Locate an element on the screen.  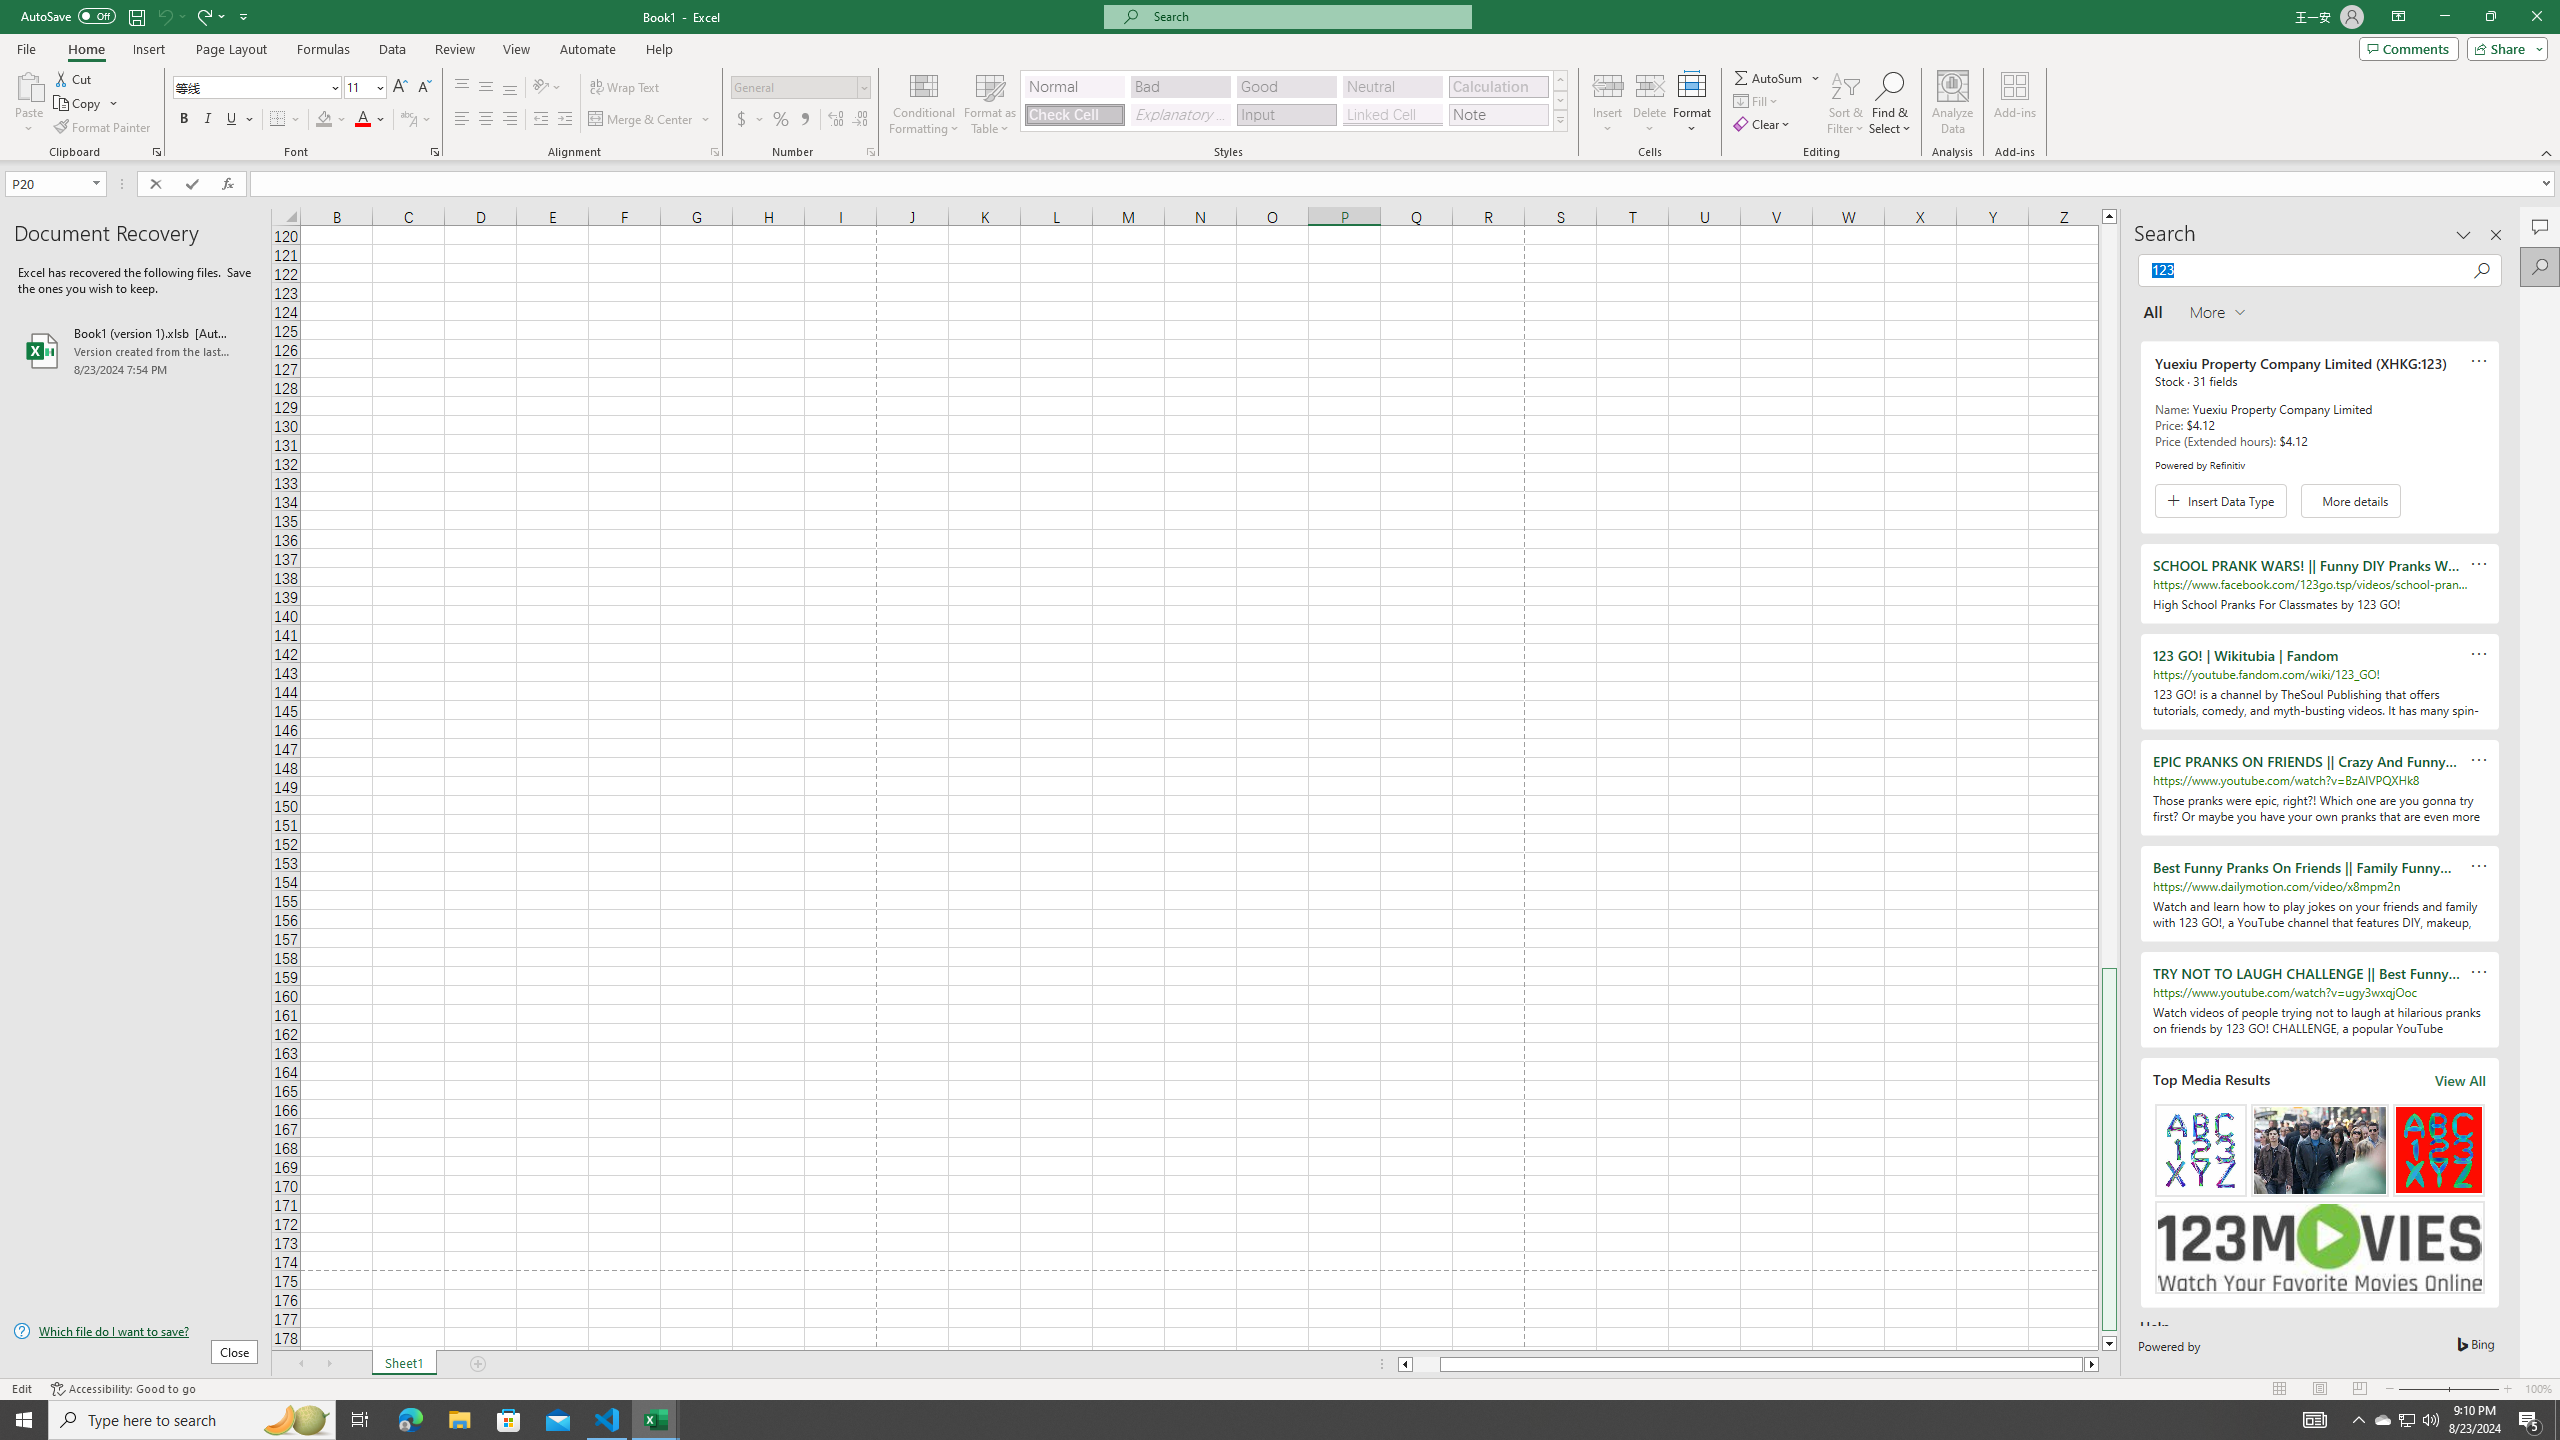
Increase Decimal is located at coordinates (836, 120).